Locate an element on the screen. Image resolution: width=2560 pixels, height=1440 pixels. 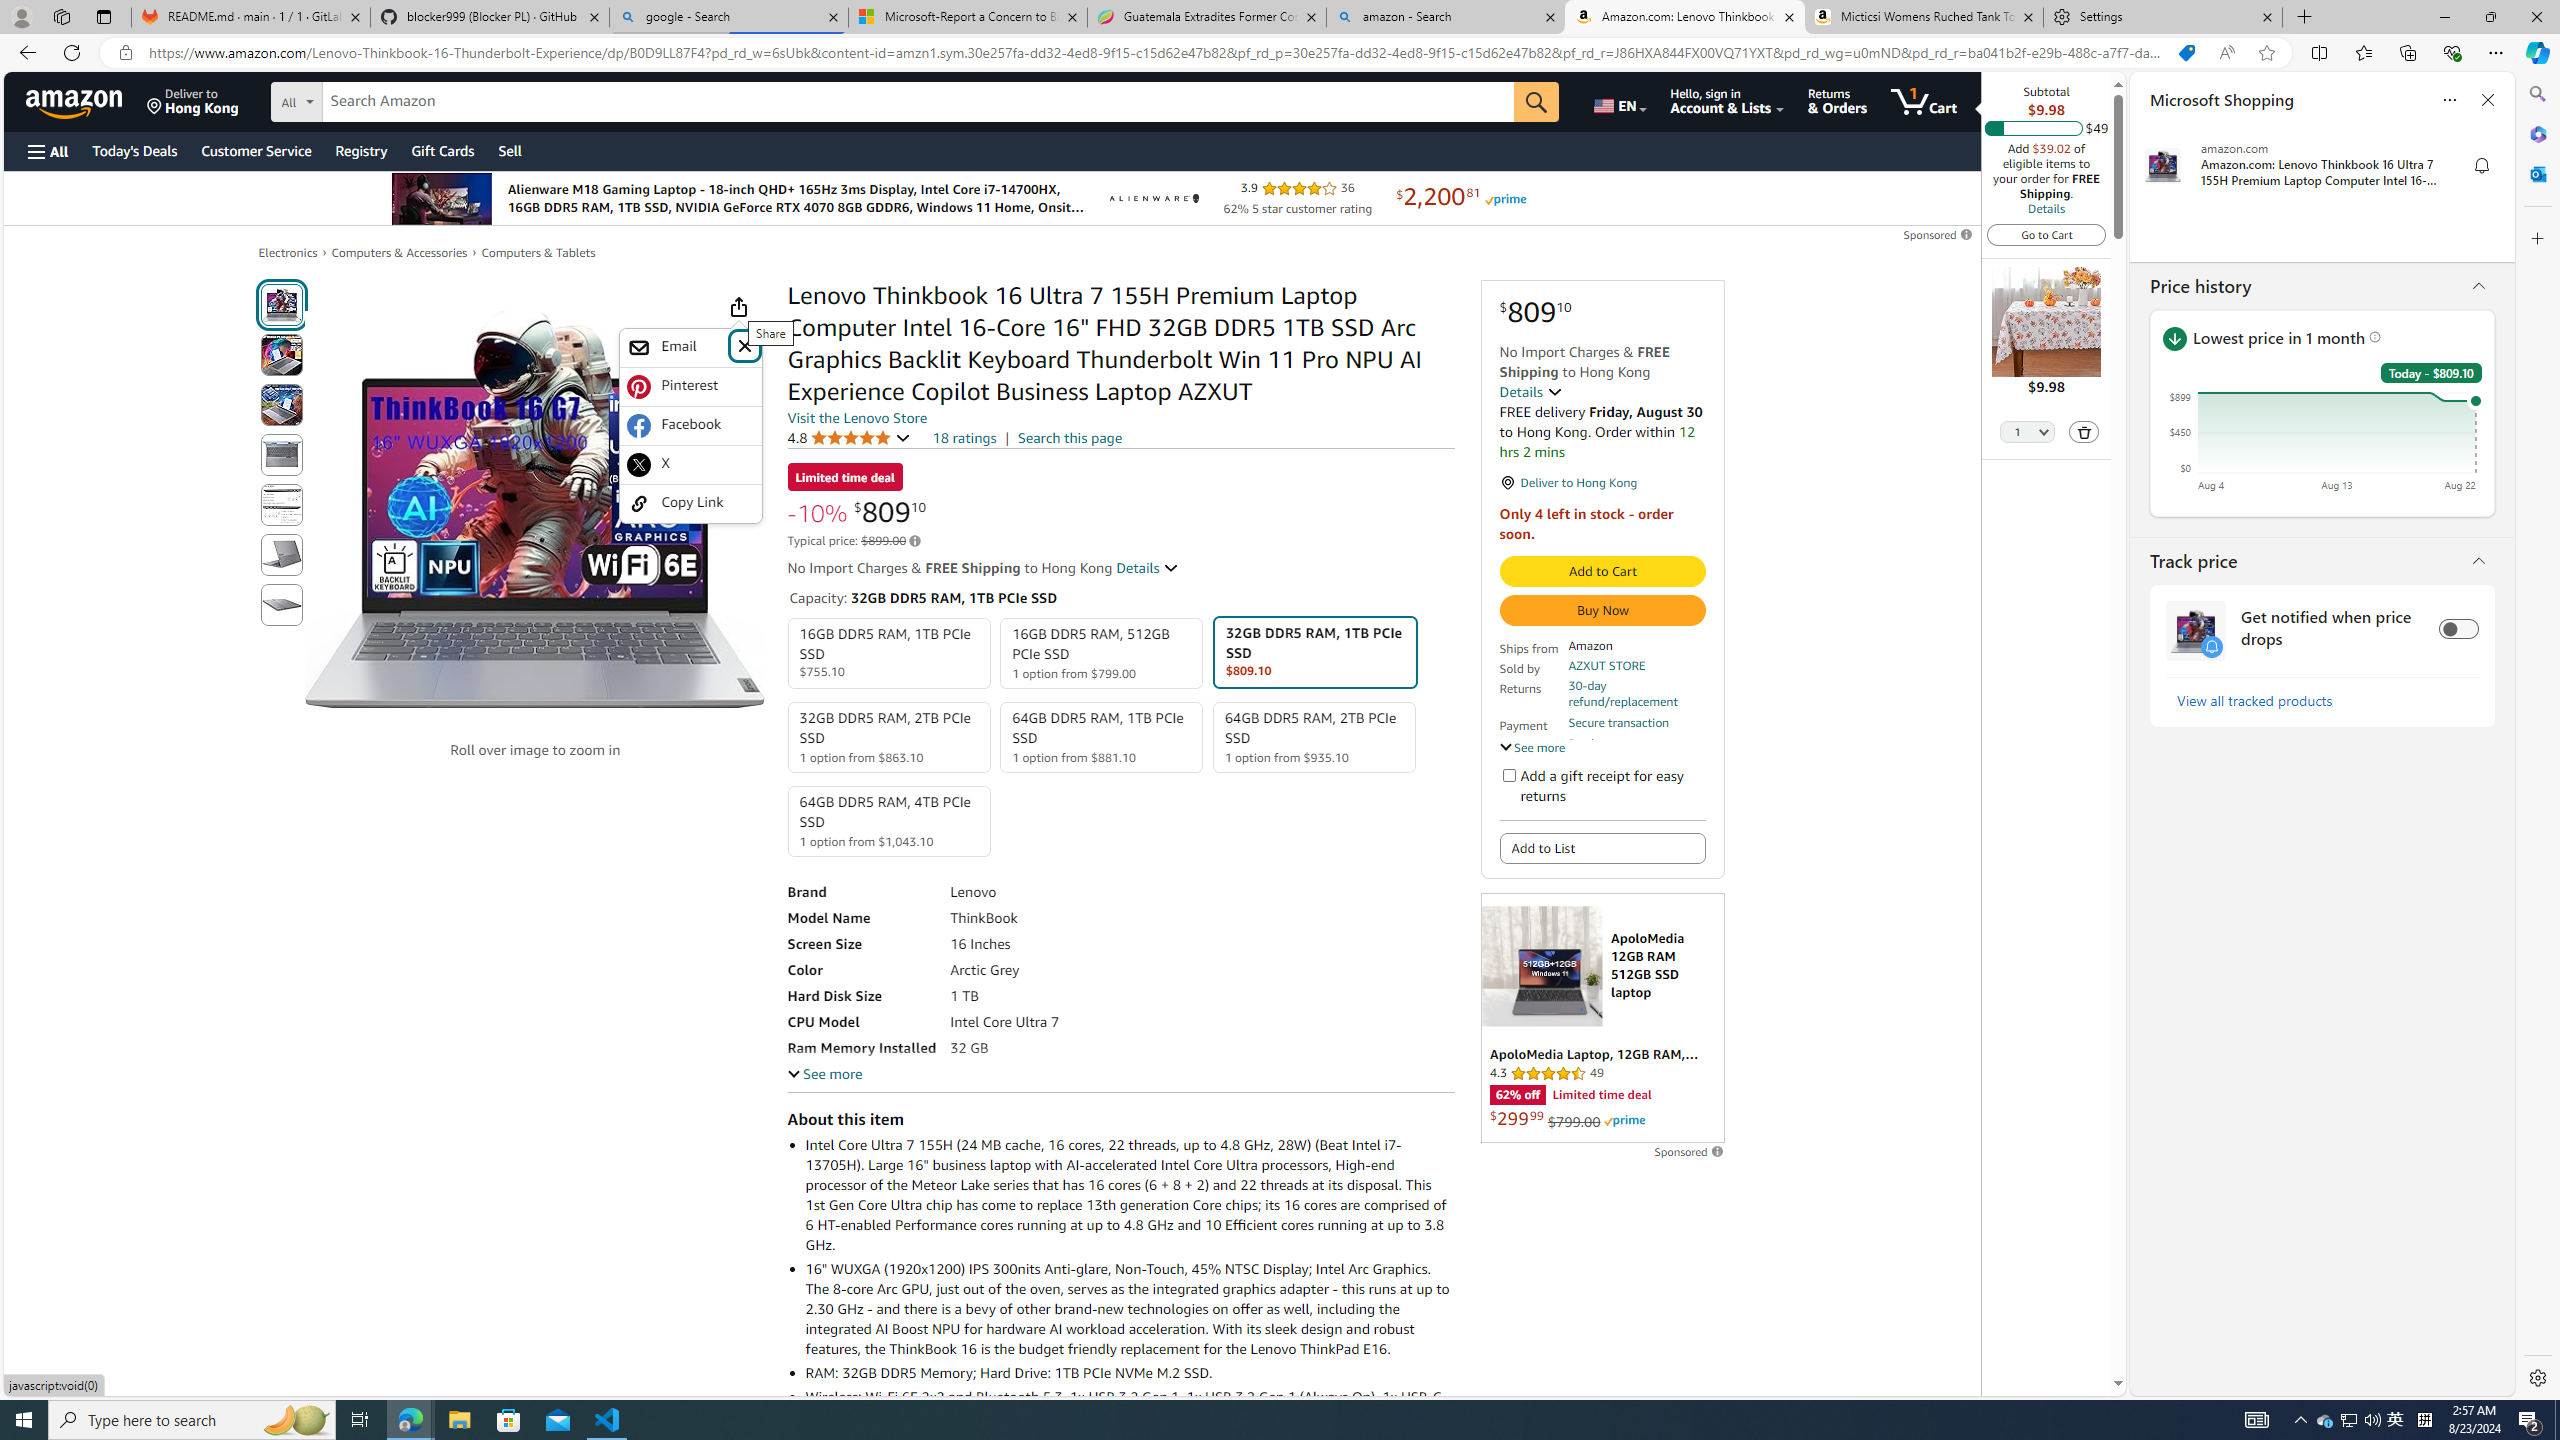
Gift Cards is located at coordinates (442, 150).